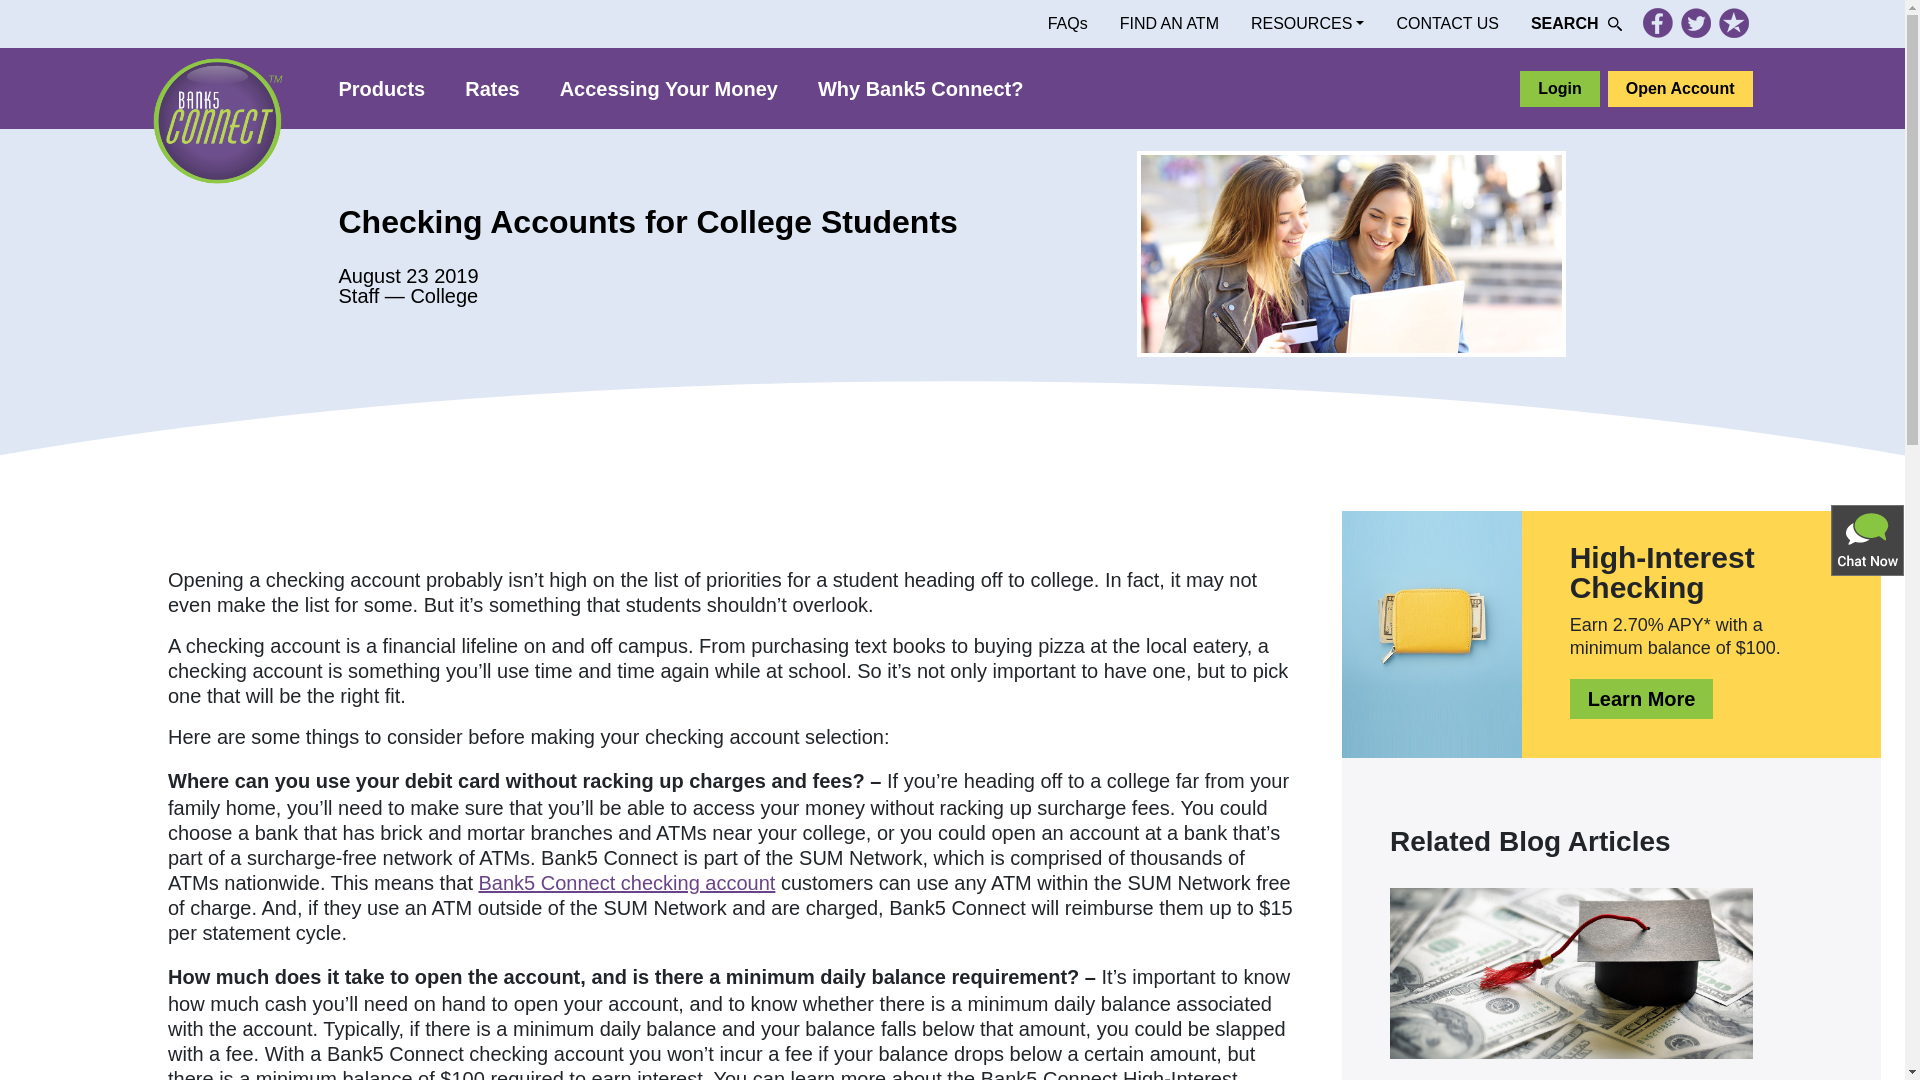 This screenshot has height=1080, width=1920. Describe the element at coordinates (921, 88) in the screenshot. I see `Why Bank5 Connect?` at that location.